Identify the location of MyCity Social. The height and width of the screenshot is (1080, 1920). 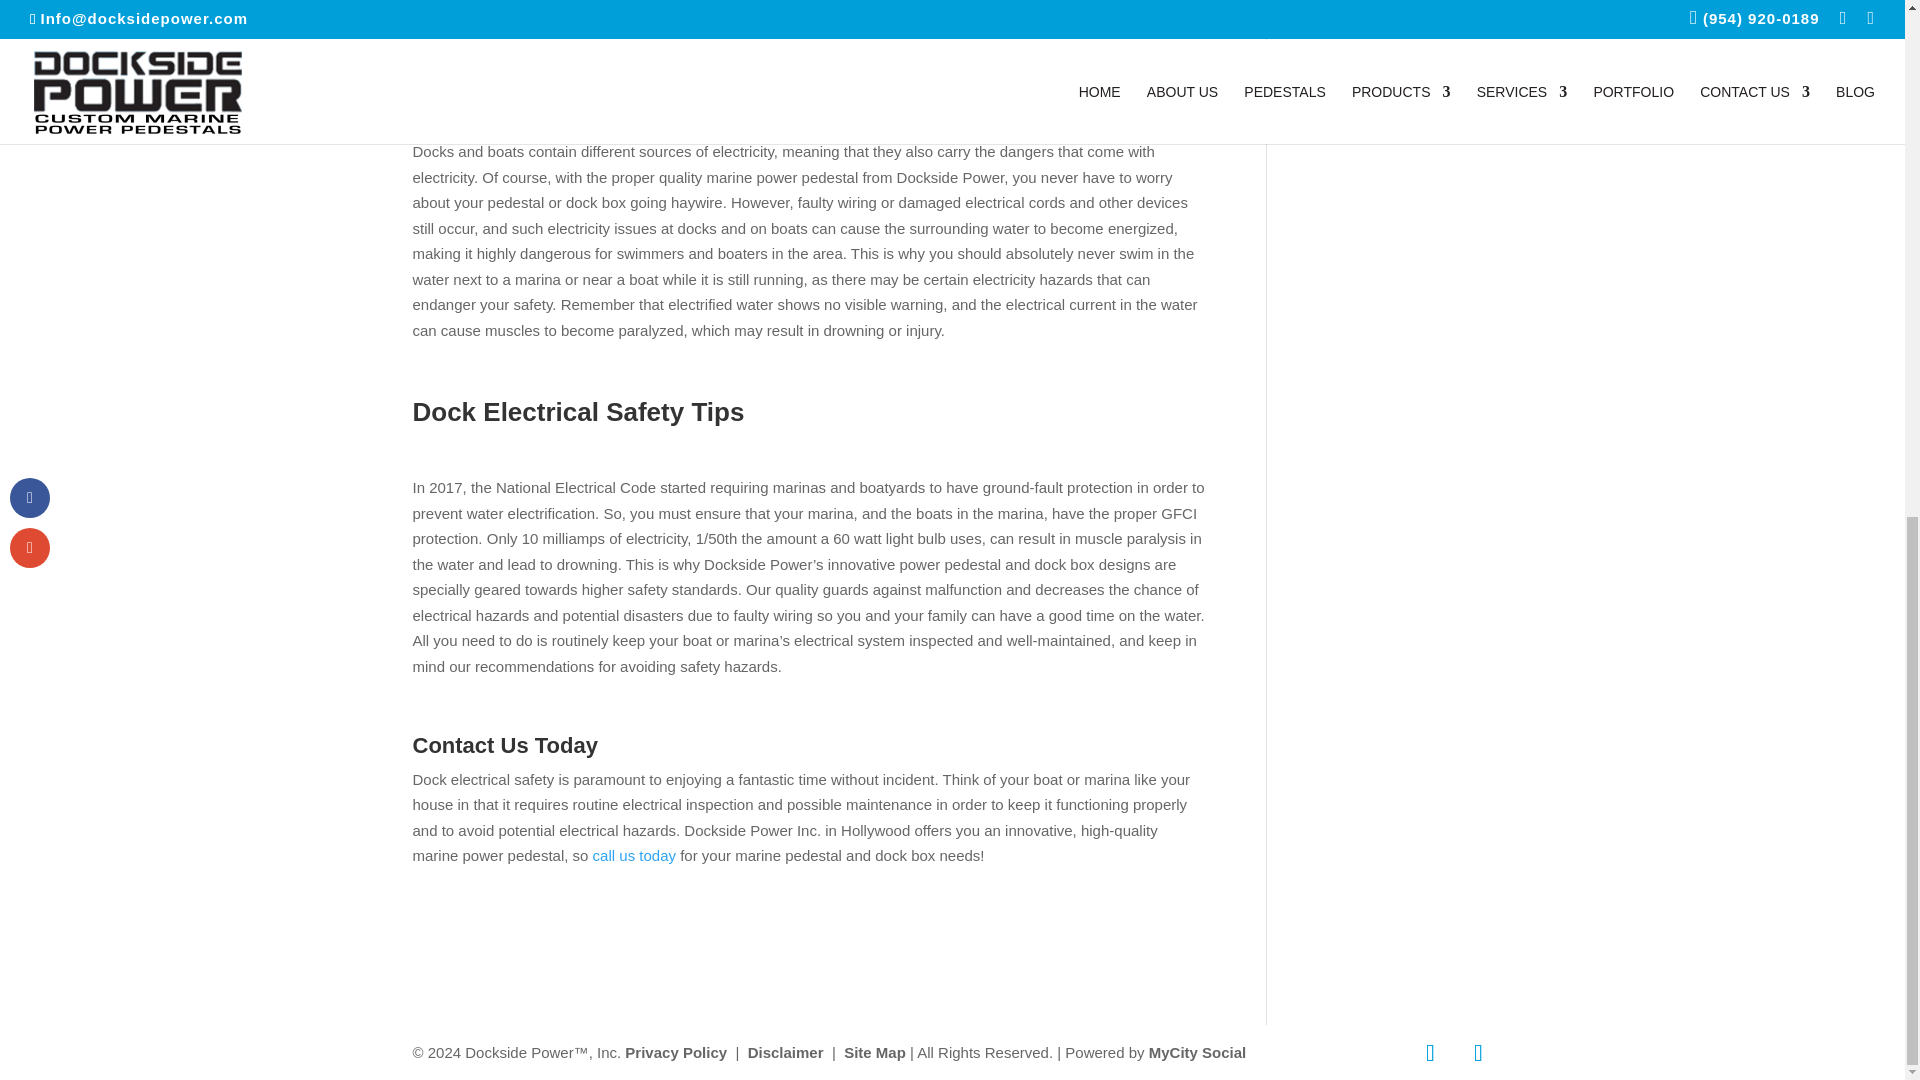
(1197, 1052).